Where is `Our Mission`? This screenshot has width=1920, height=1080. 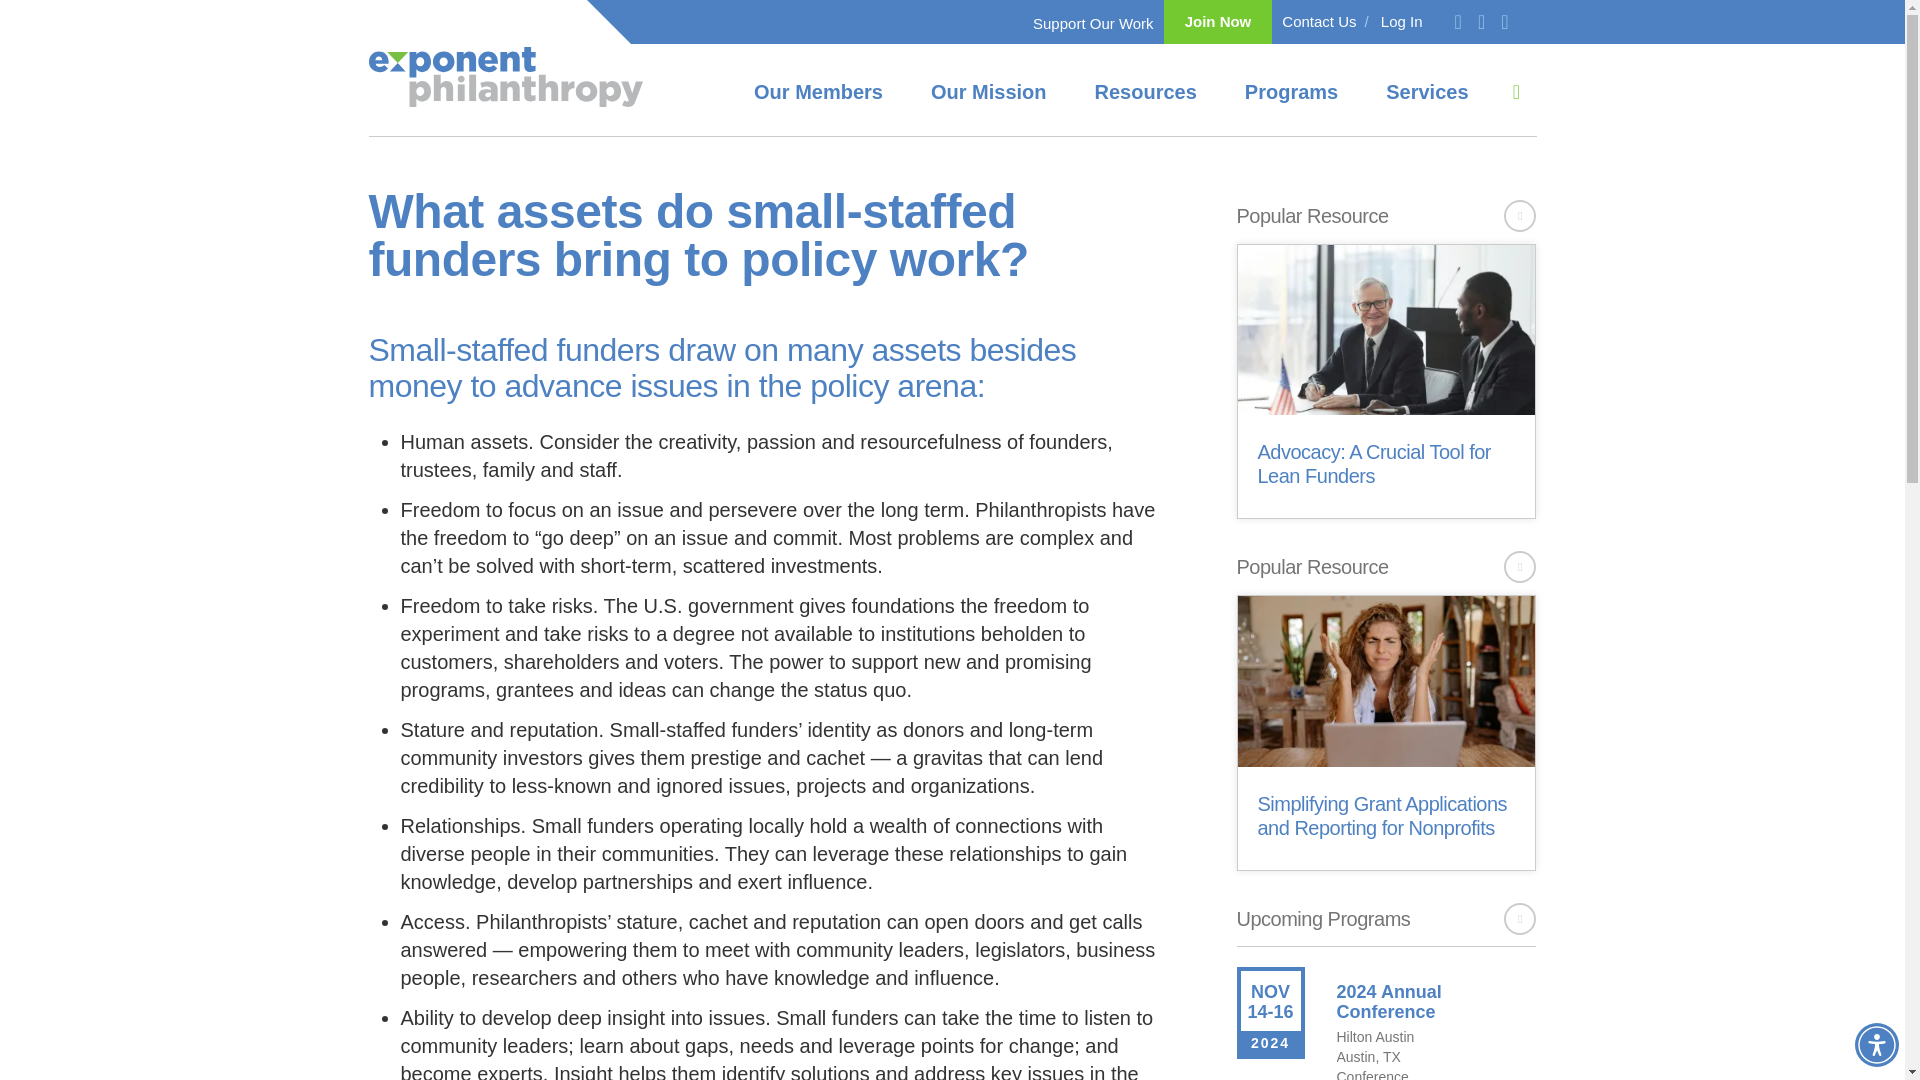 Our Mission is located at coordinates (988, 90).